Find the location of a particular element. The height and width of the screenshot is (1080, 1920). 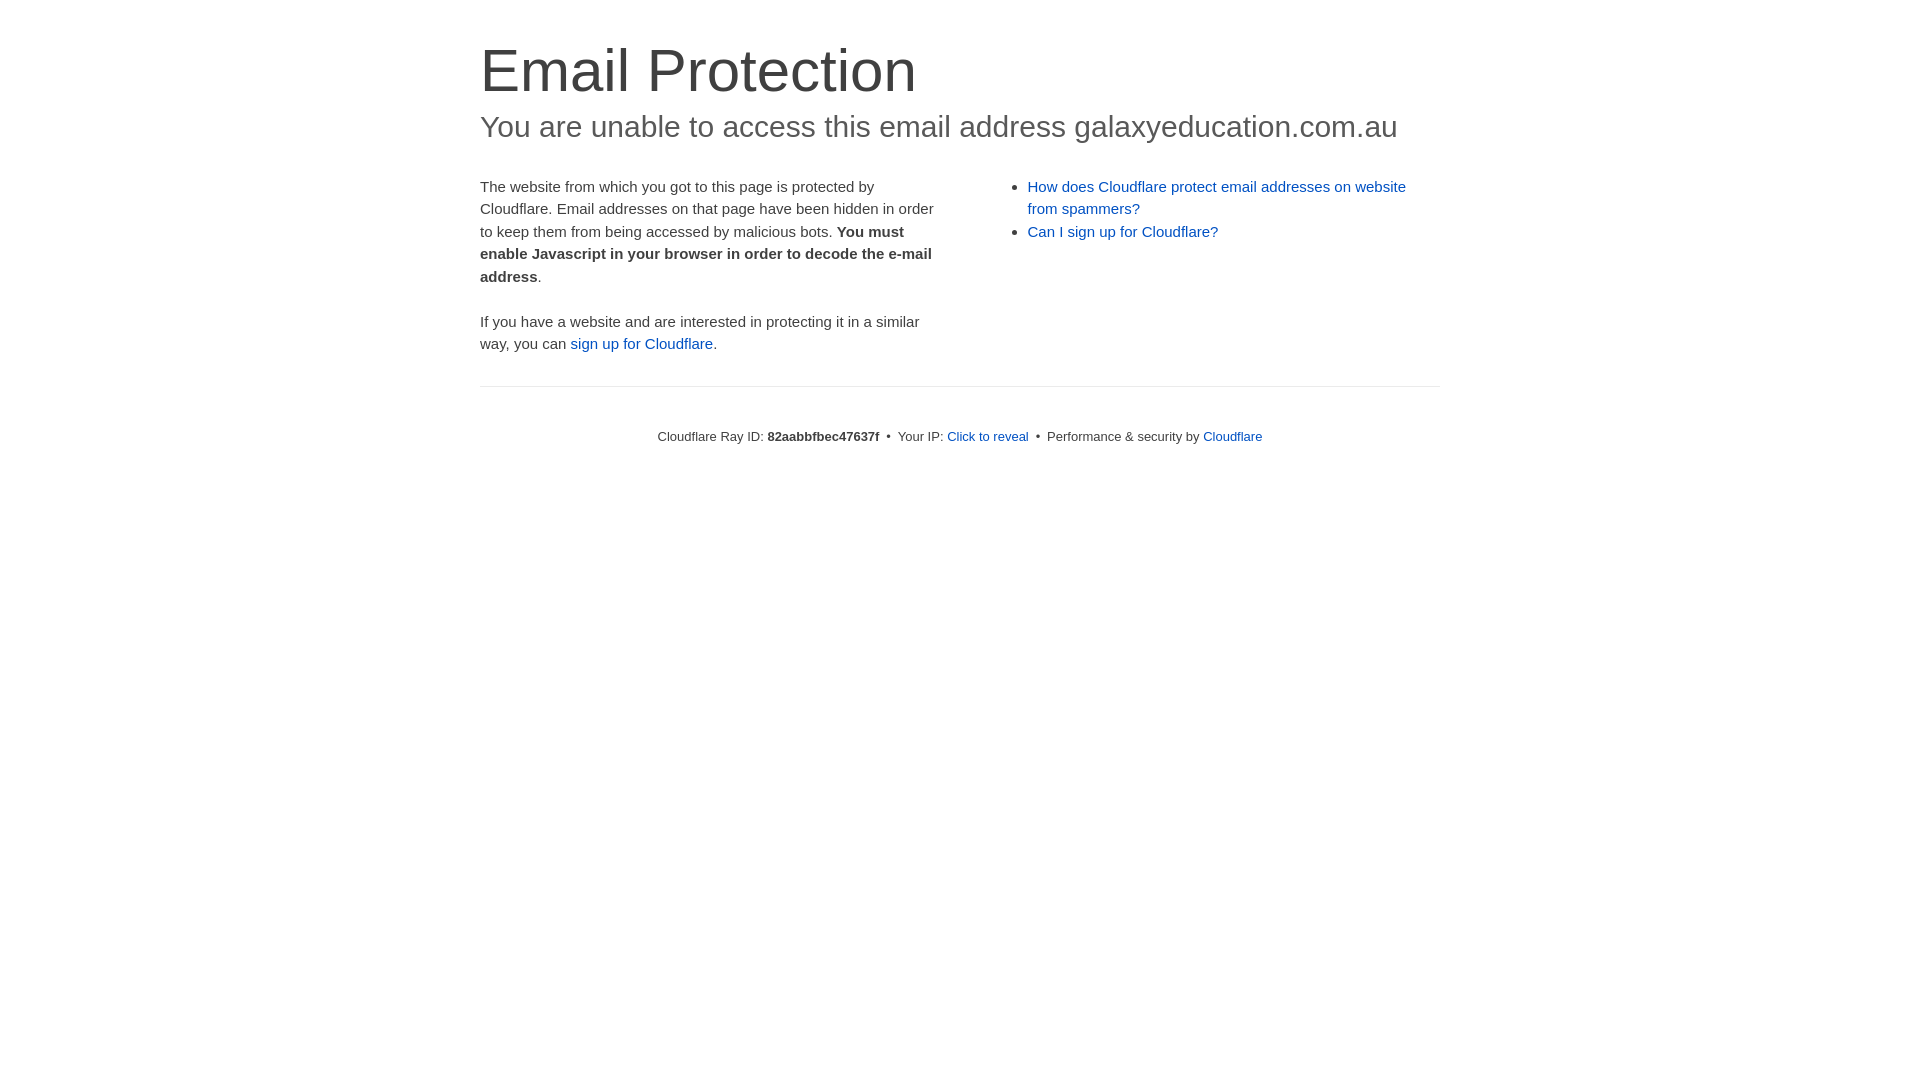

Can I sign up for Cloudflare? is located at coordinates (1124, 232).